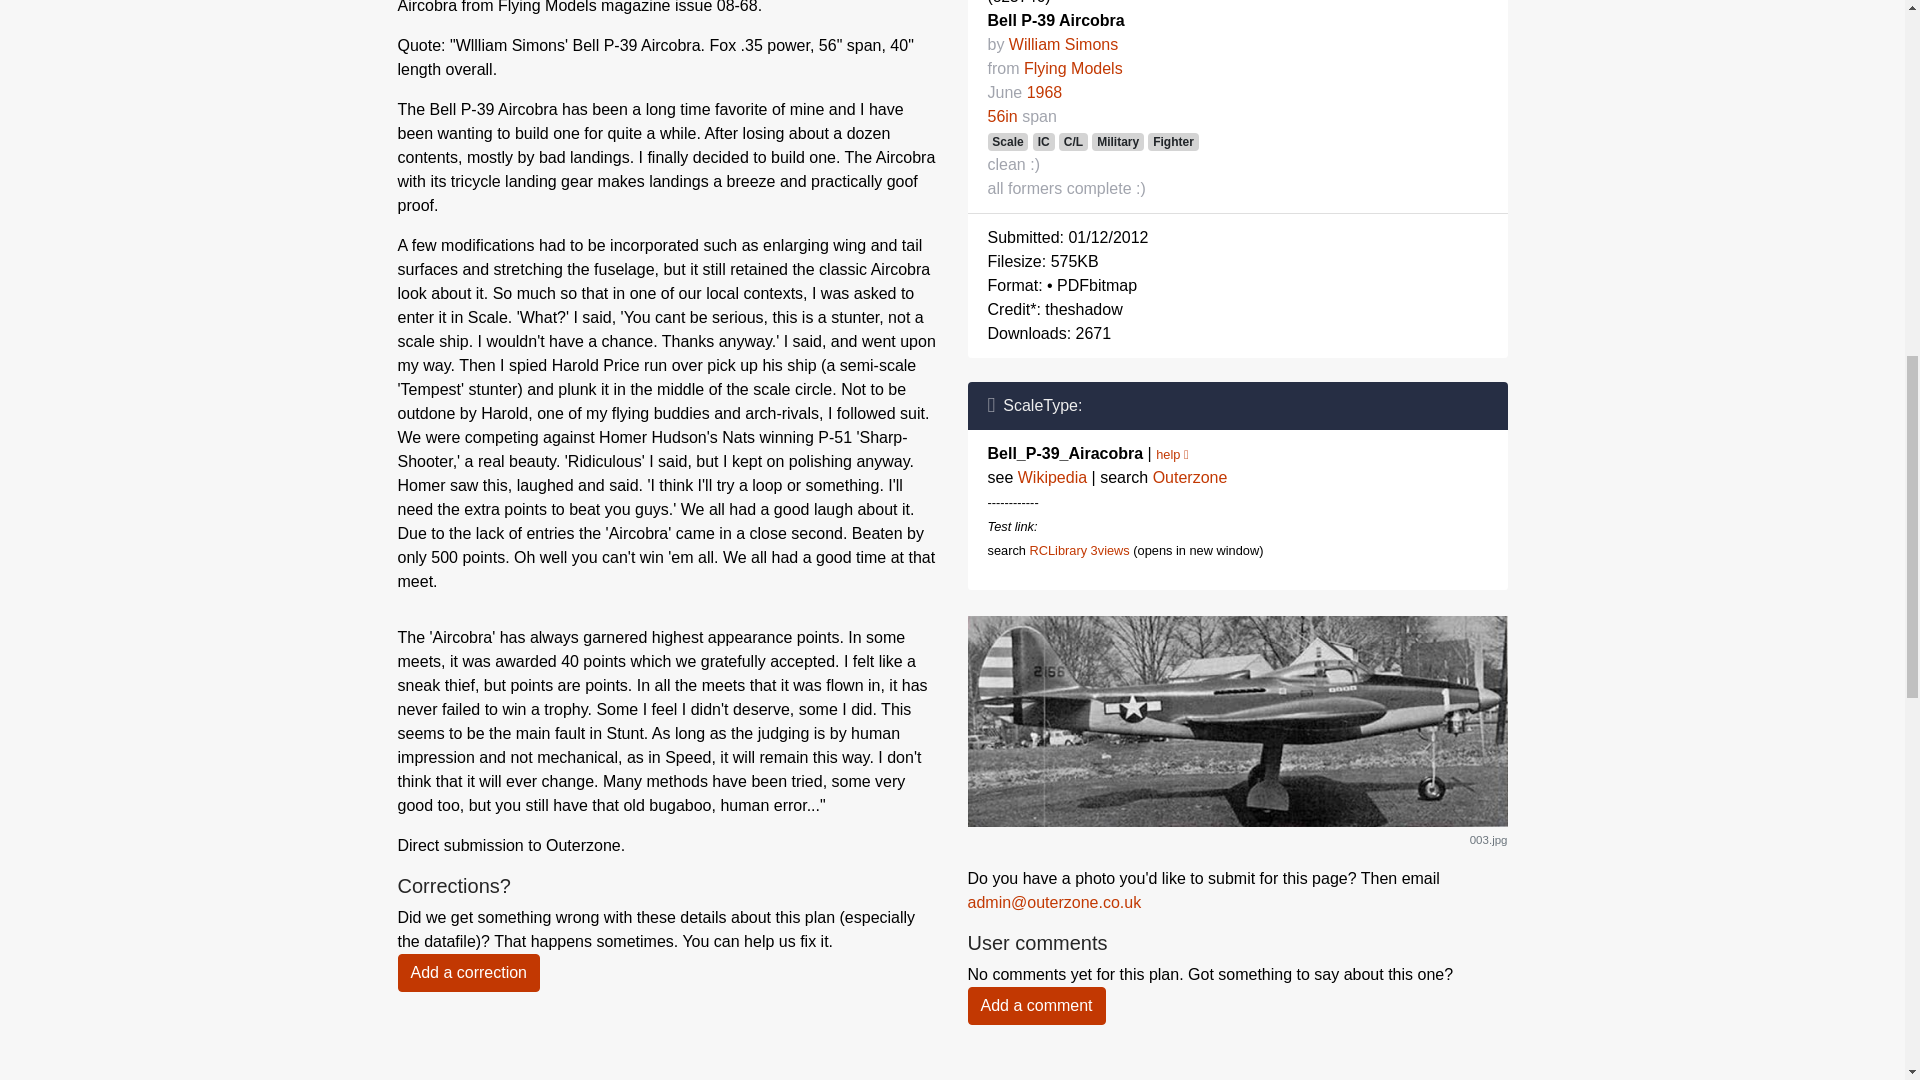 The image size is (1920, 1080). Describe the element at coordinates (1045, 92) in the screenshot. I see `1968` at that location.